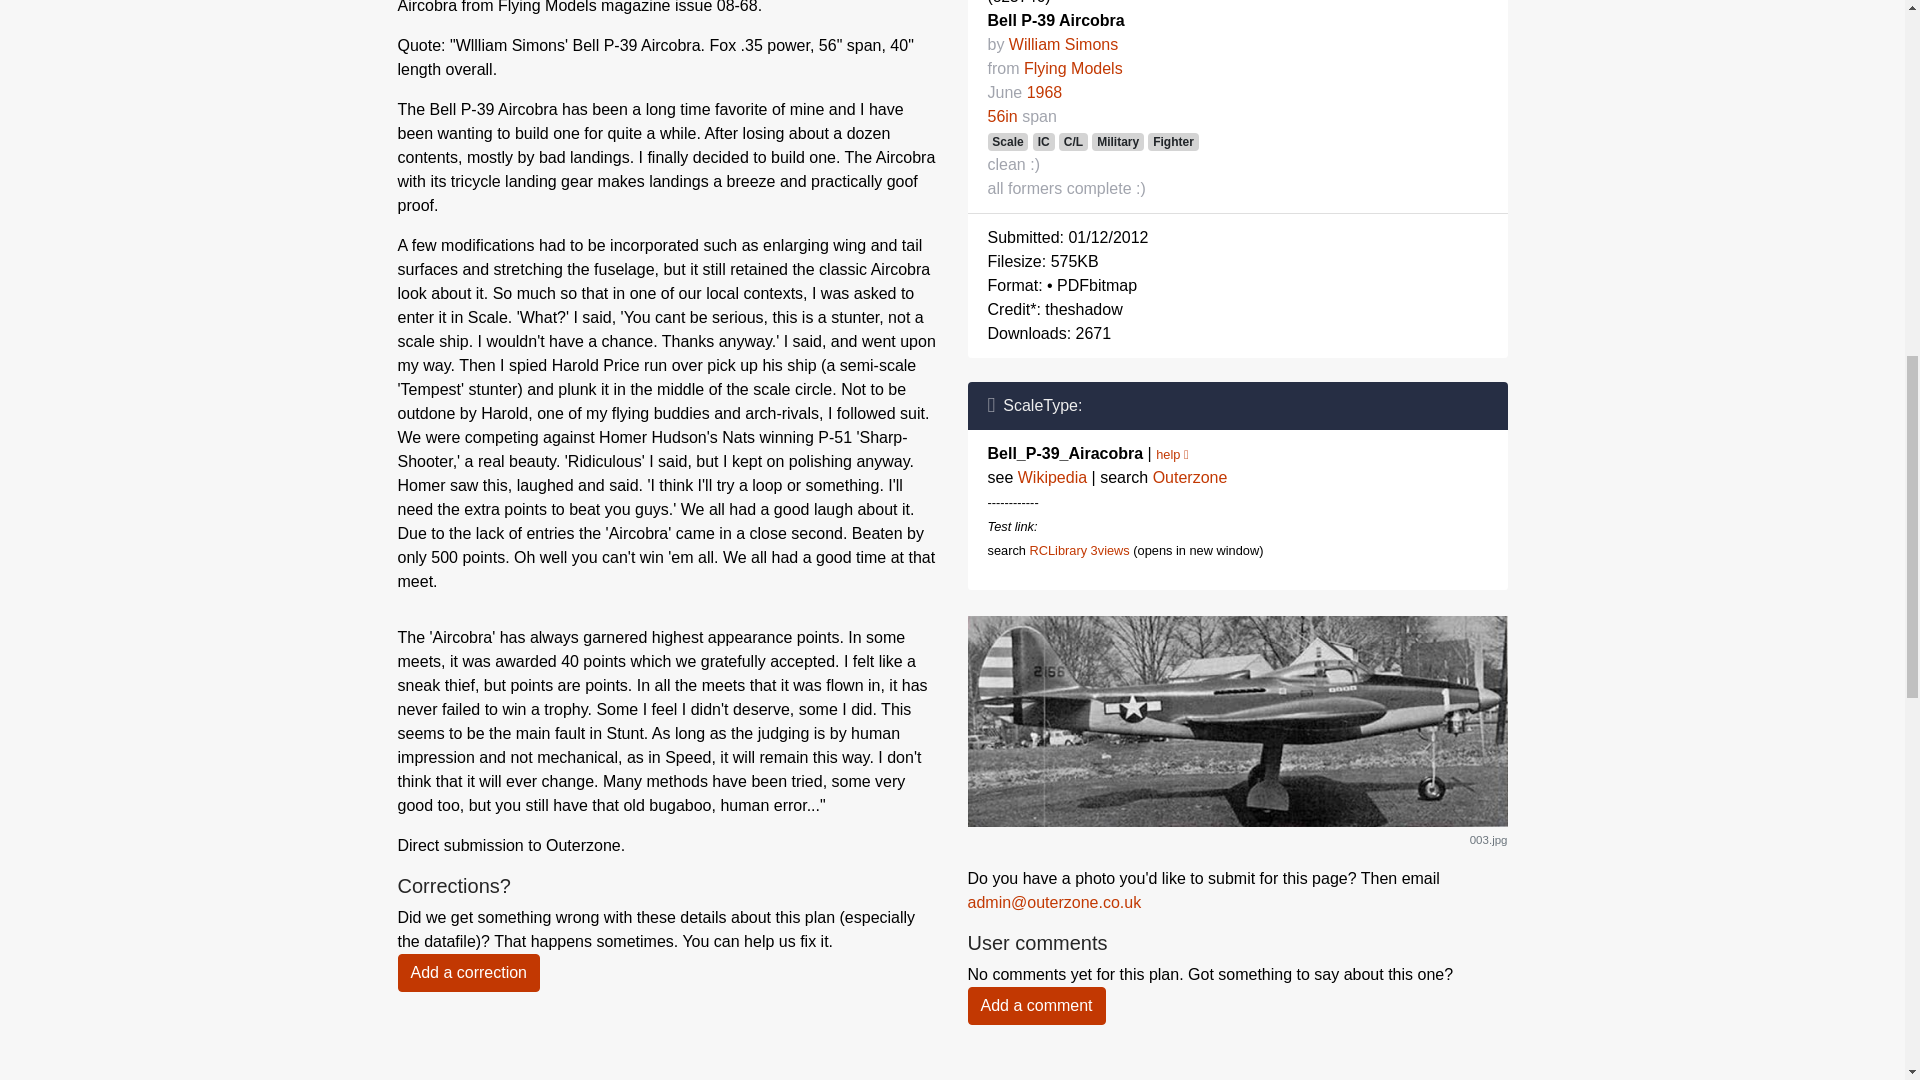 The image size is (1920, 1080). Describe the element at coordinates (1045, 92) in the screenshot. I see `1968` at that location.